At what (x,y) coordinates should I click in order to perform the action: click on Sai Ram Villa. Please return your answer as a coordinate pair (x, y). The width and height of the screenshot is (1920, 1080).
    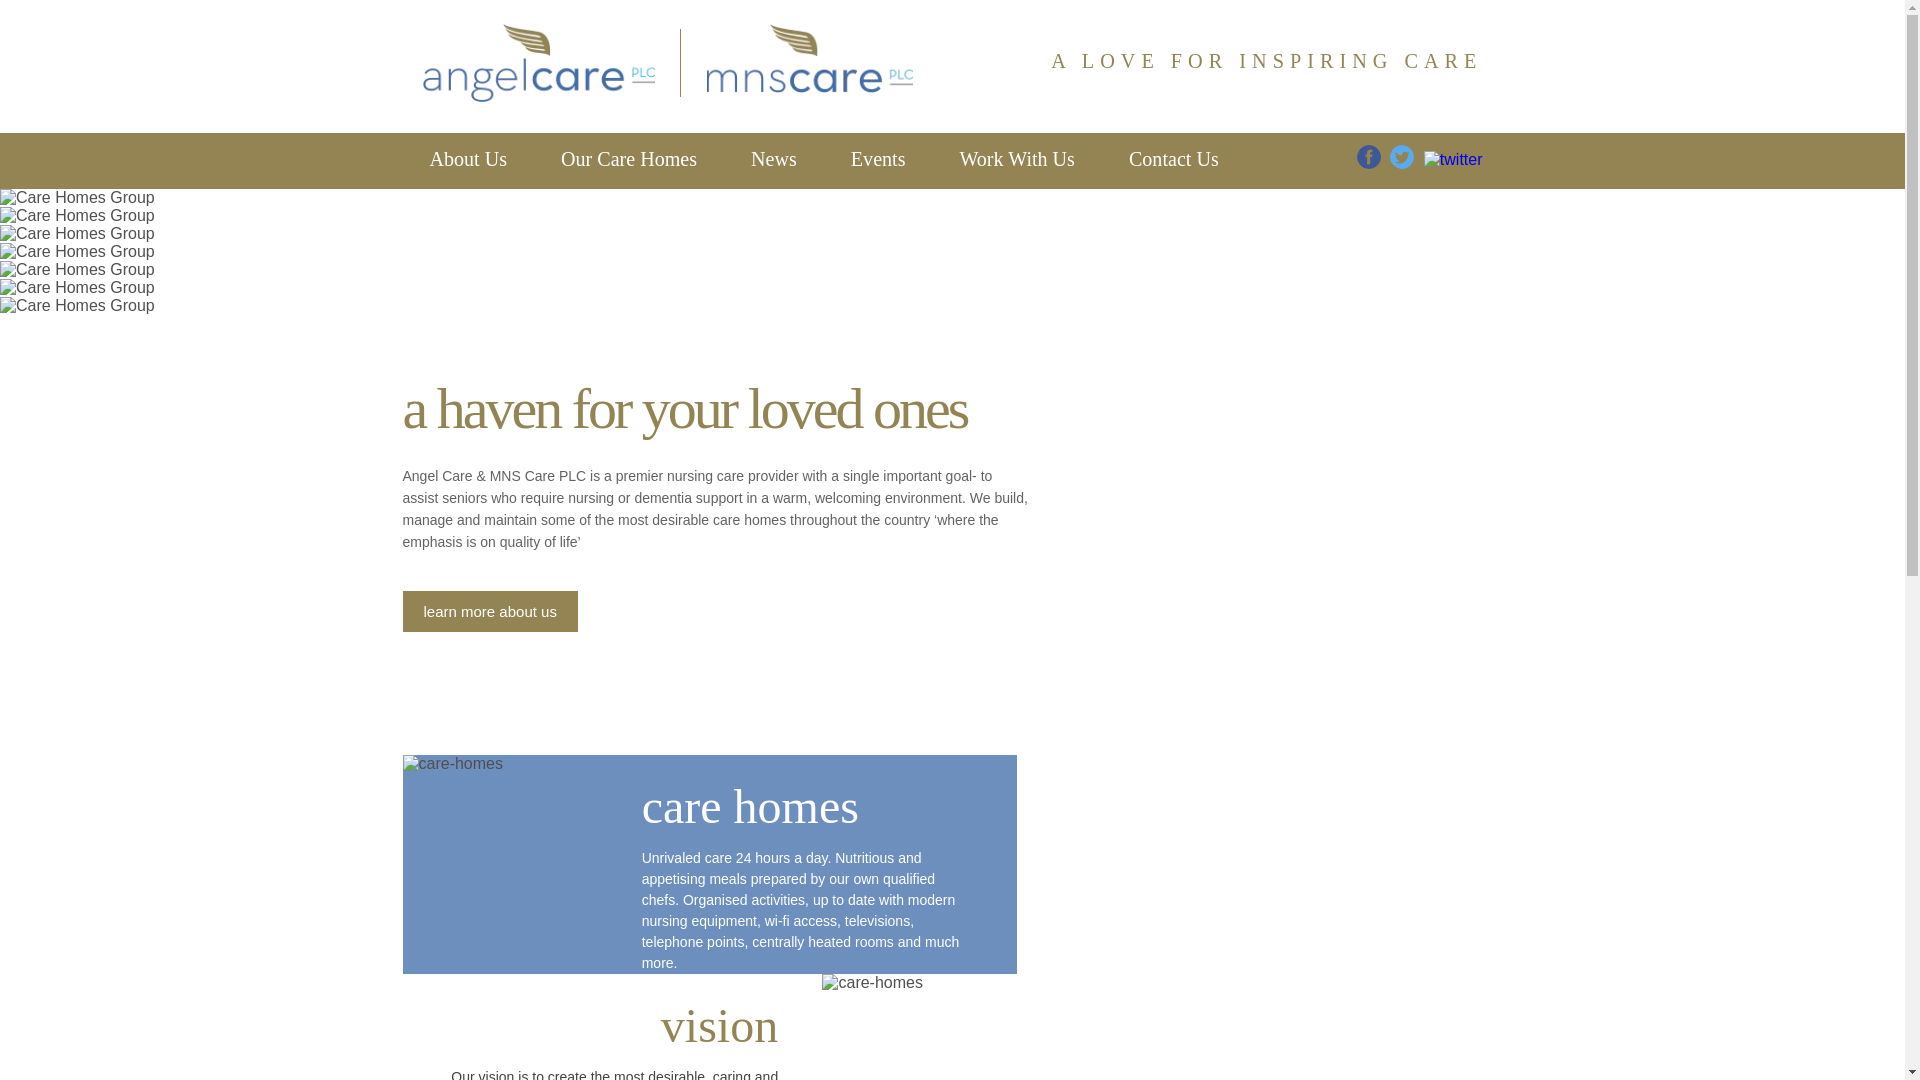
    Looking at the image, I should click on (89, 211).